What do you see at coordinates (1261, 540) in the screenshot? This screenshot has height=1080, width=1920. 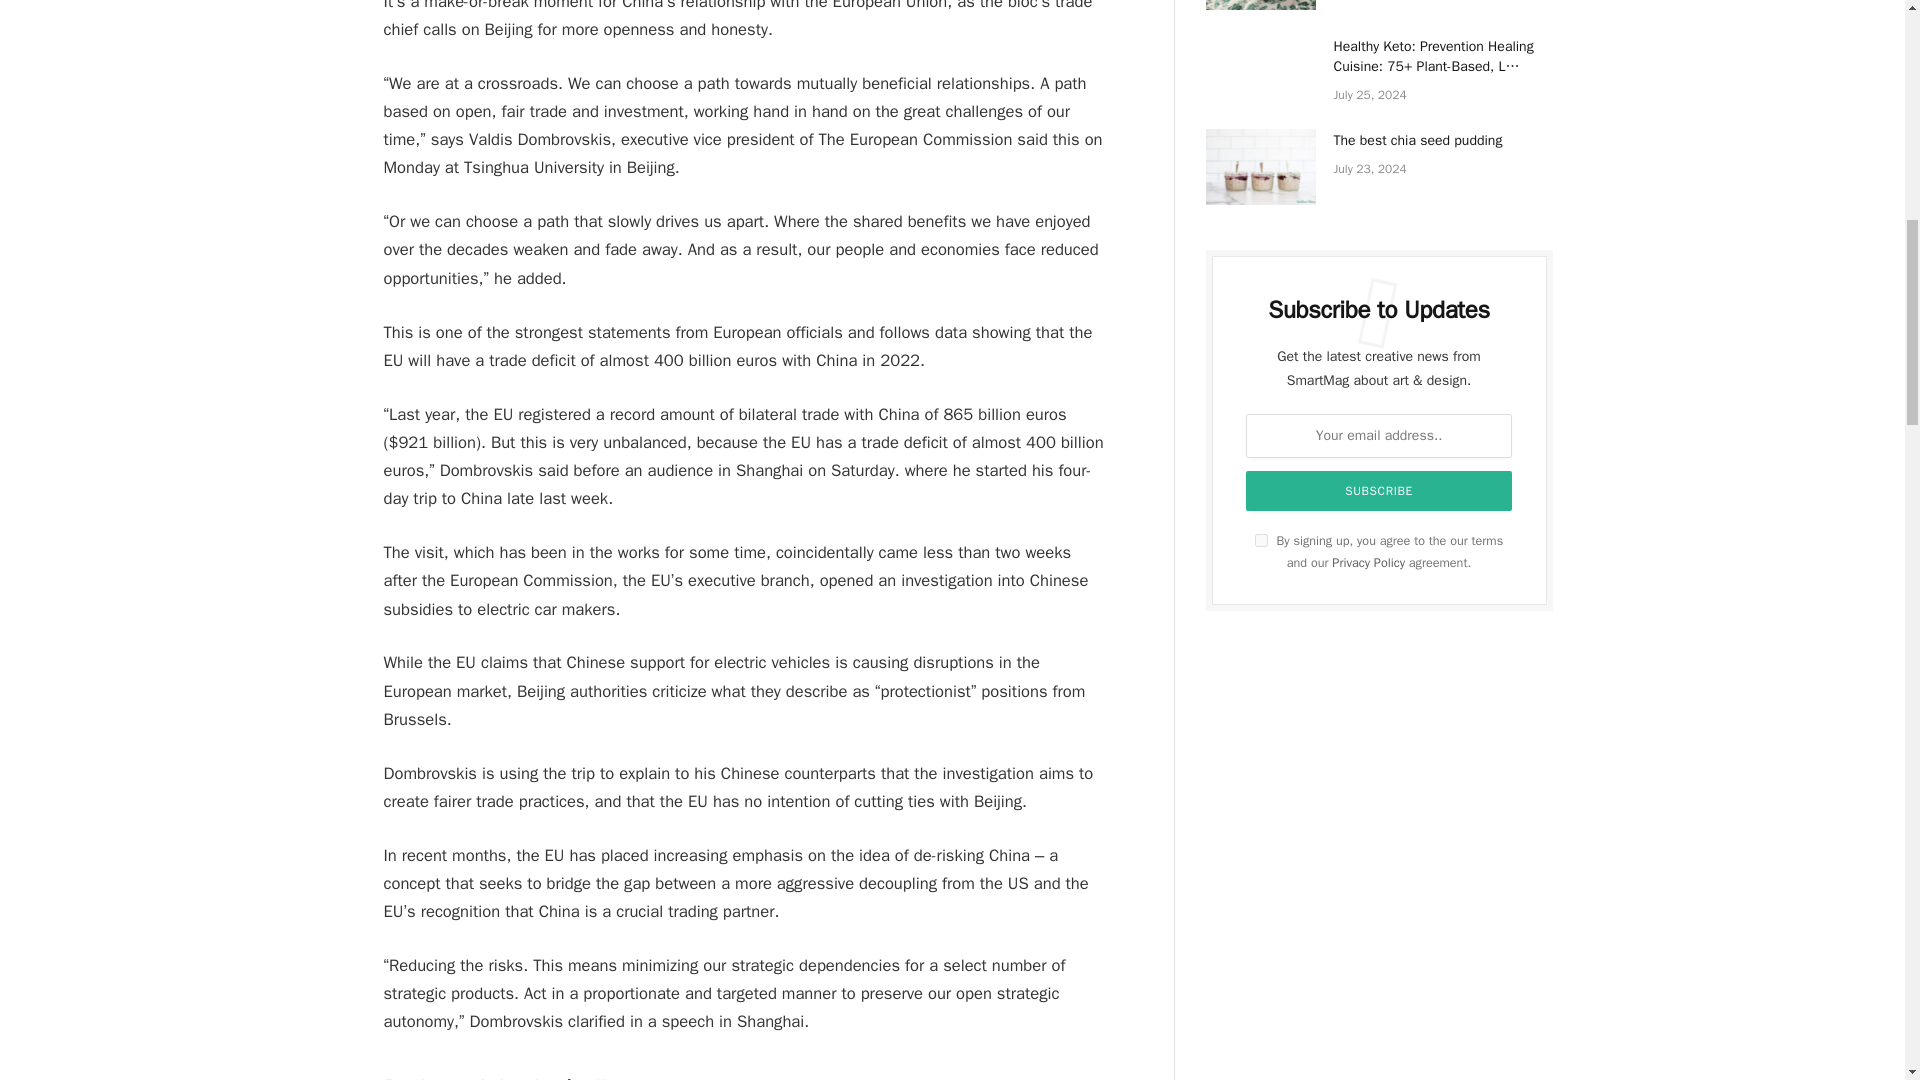 I see `on` at bounding box center [1261, 540].